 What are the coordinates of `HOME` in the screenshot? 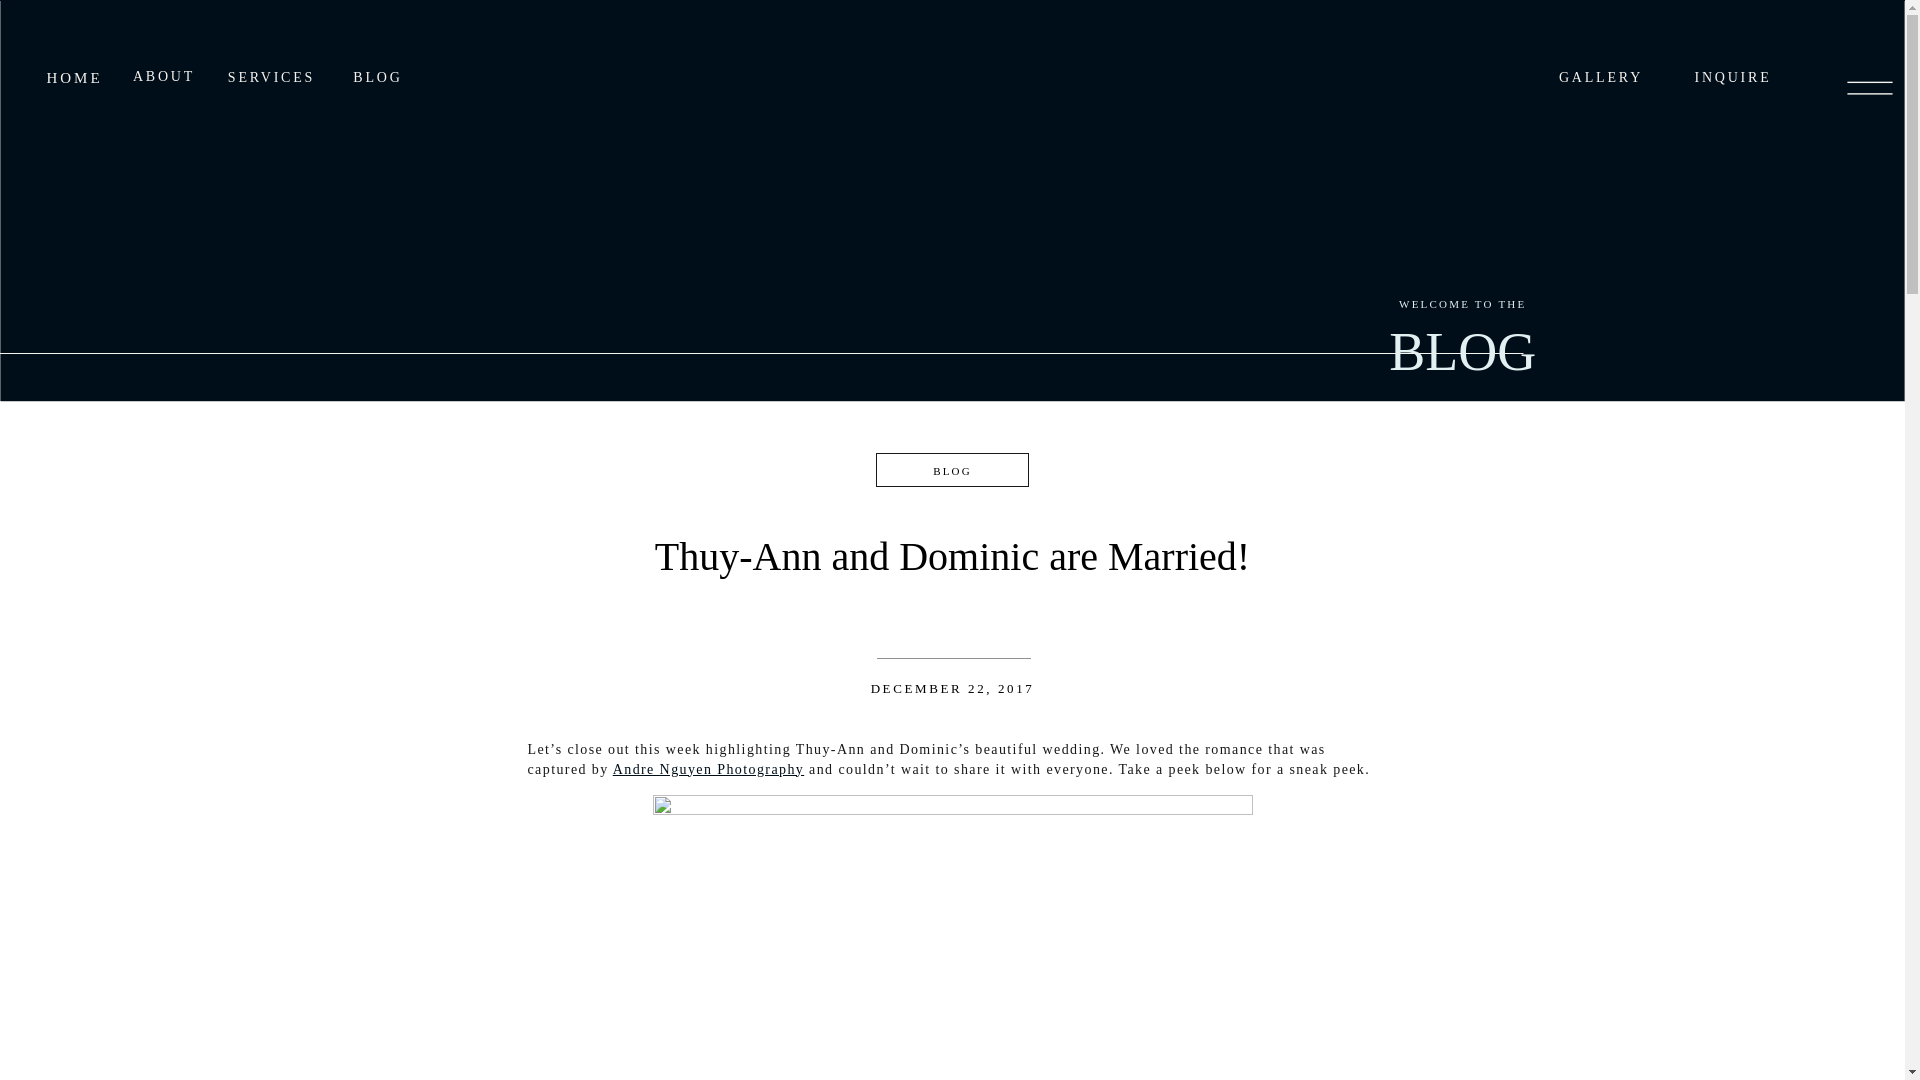 It's located at (74, 77).